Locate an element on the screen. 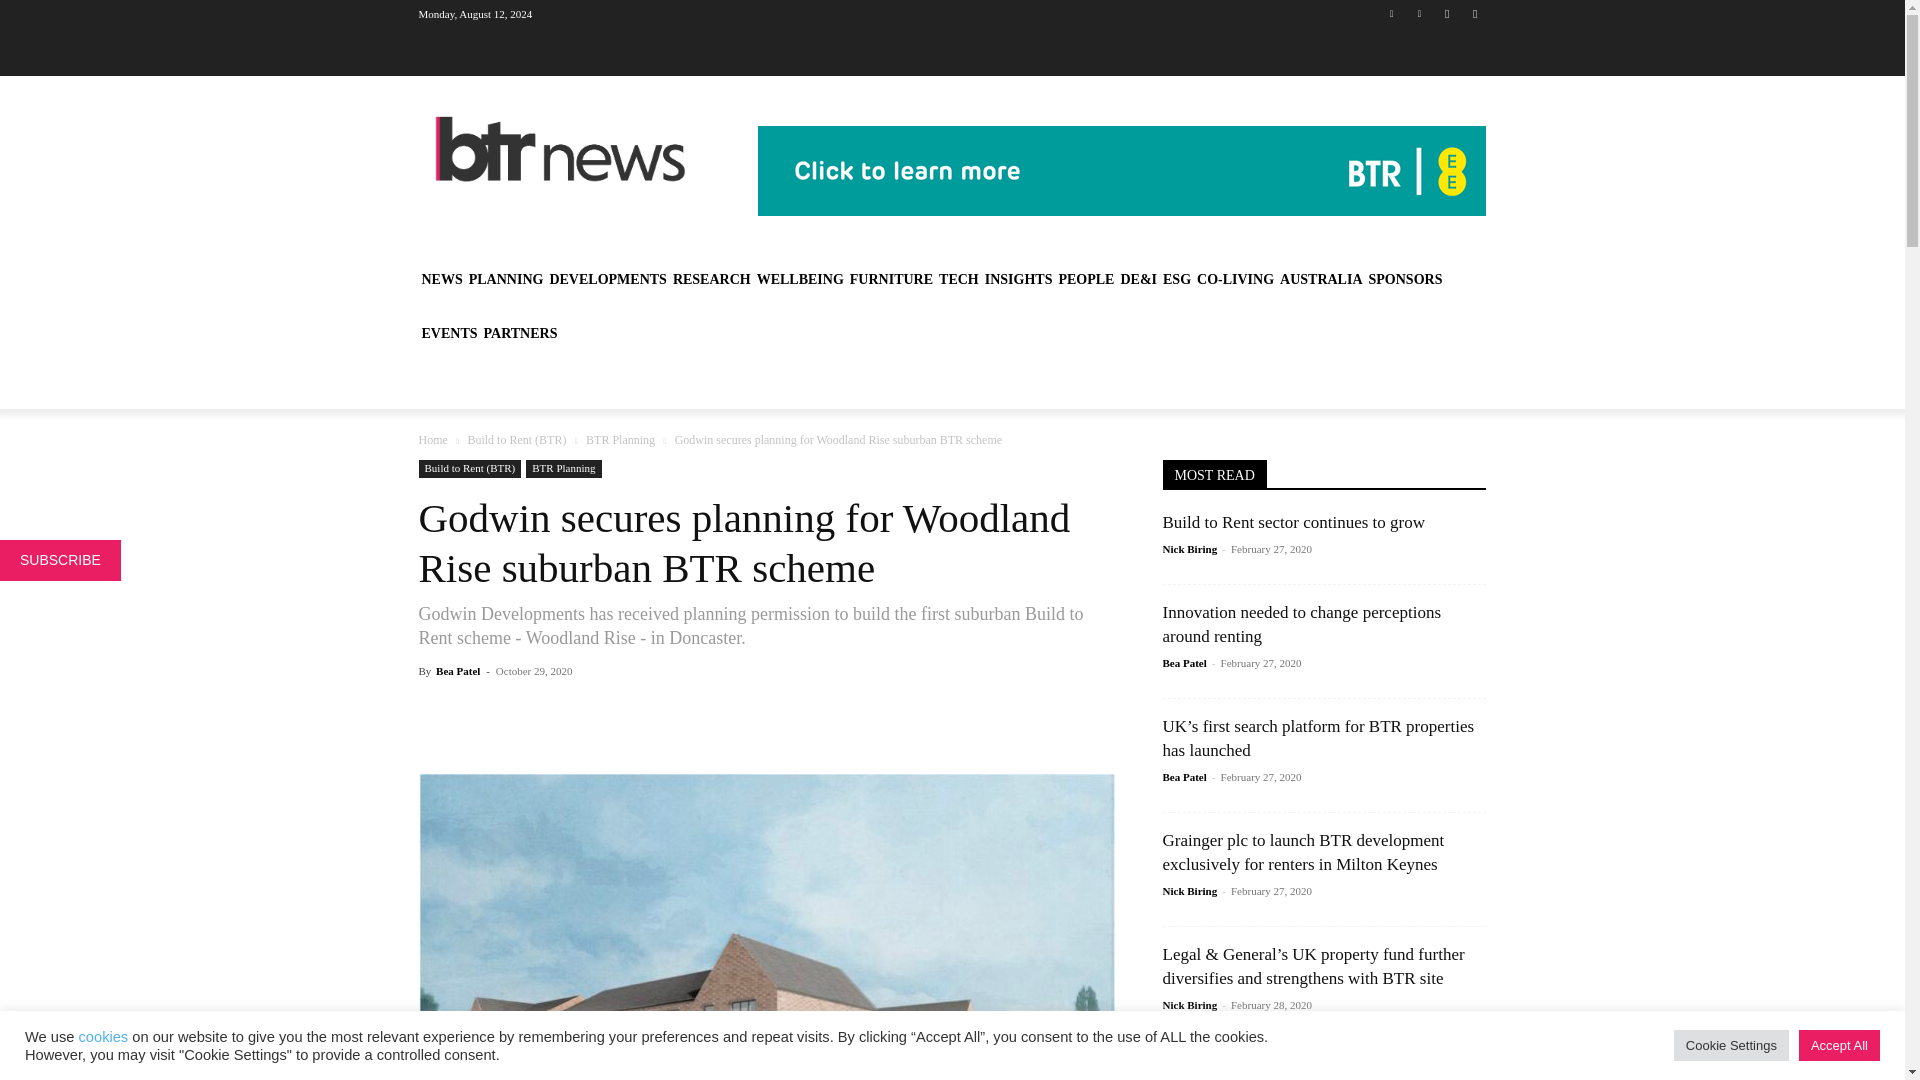 This screenshot has width=1920, height=1080. Twitter is located at coordinates (1418, 13).